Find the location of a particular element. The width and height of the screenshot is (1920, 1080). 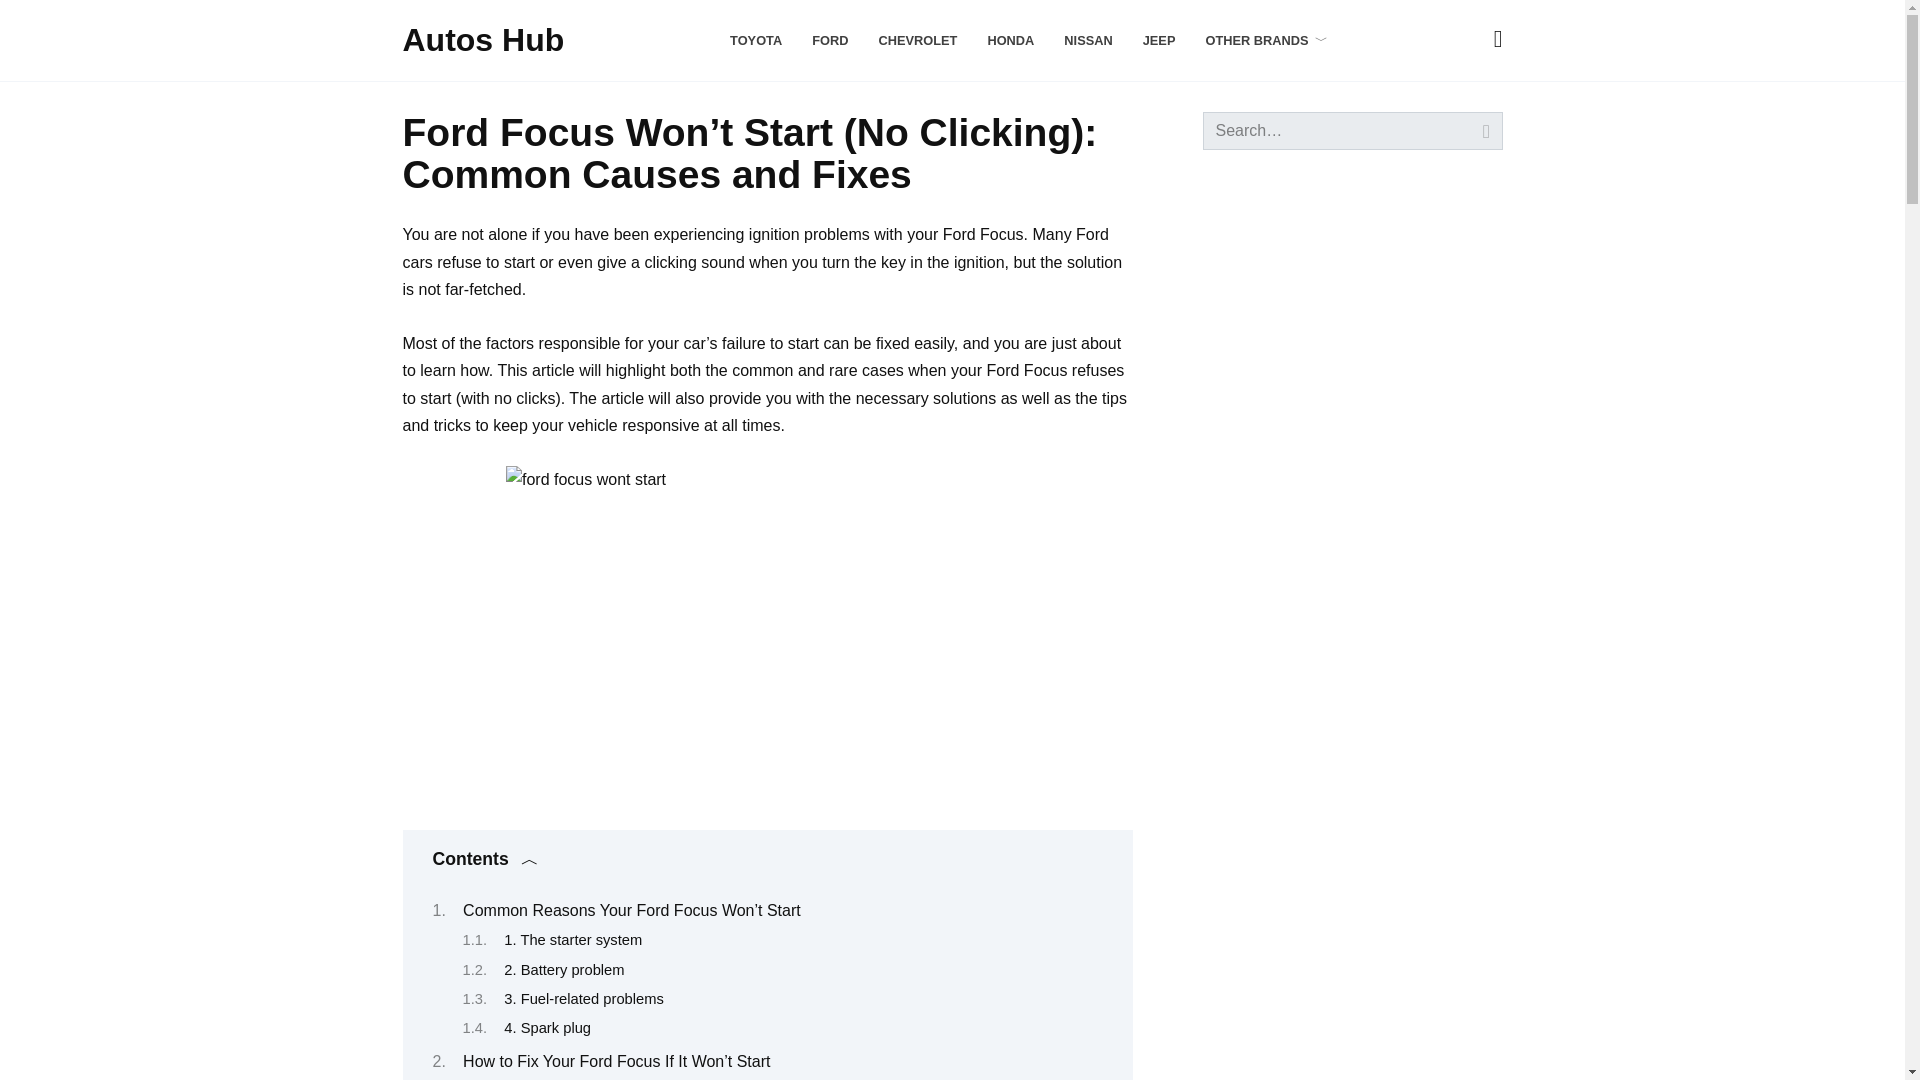

OTHER BRANDS is located at coordinates (1266, 40).